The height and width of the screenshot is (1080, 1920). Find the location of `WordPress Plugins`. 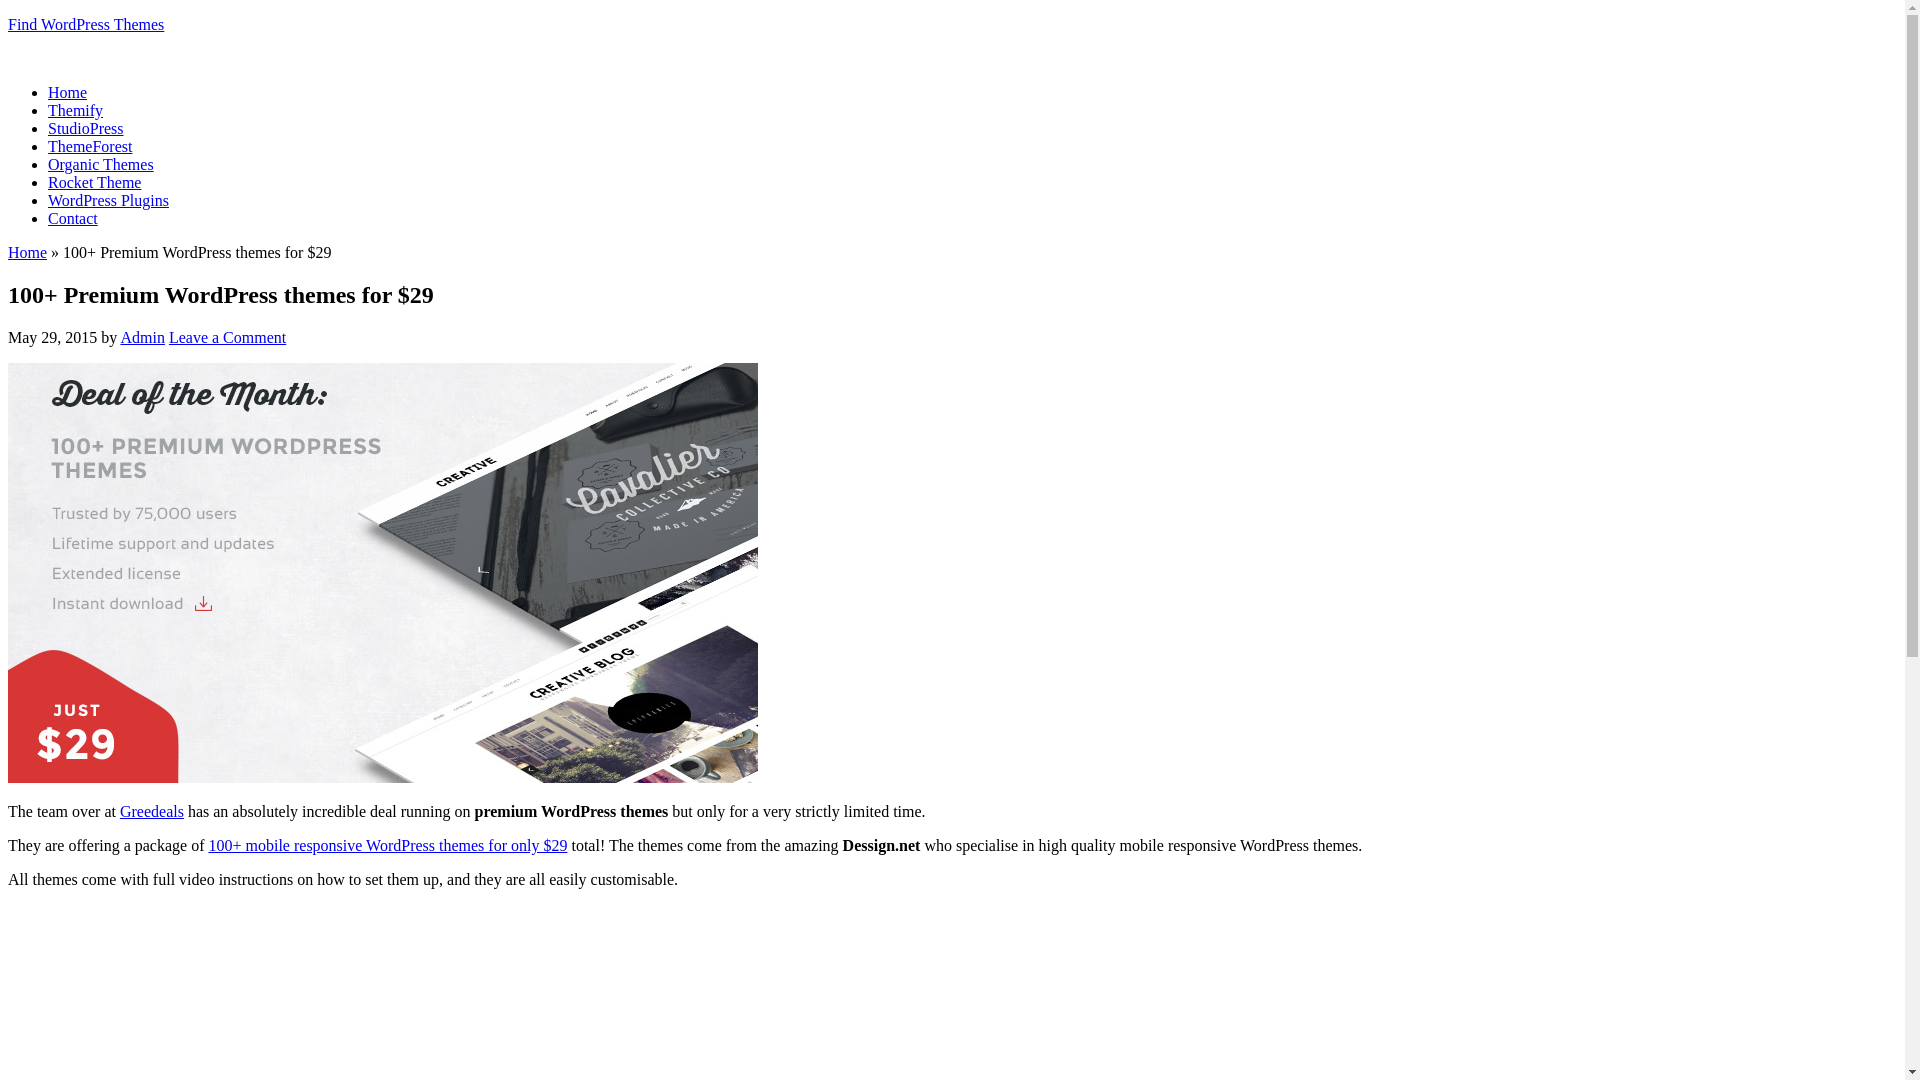

WordPress Plugins is located at coordinates (108, 200).